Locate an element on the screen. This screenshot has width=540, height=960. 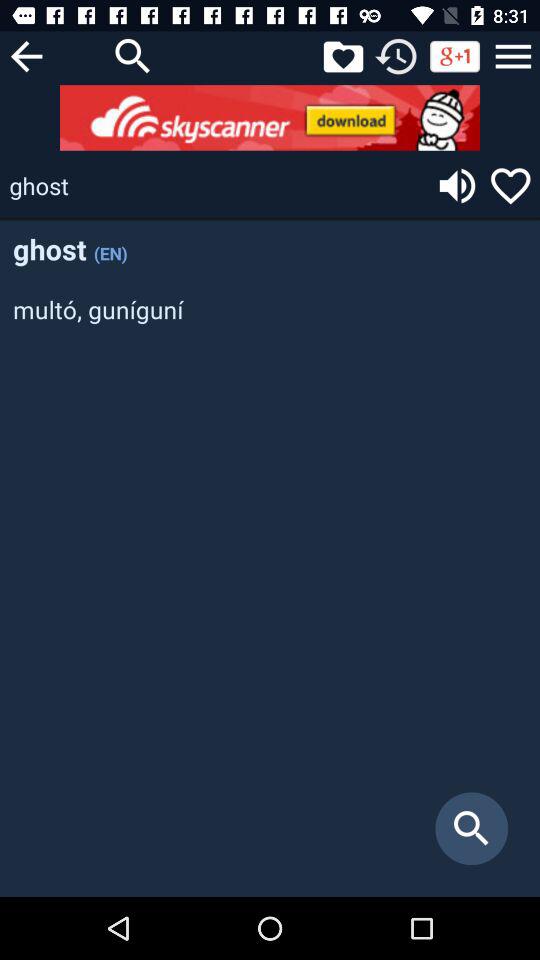
searching the process is located at coordinates (133, 56).